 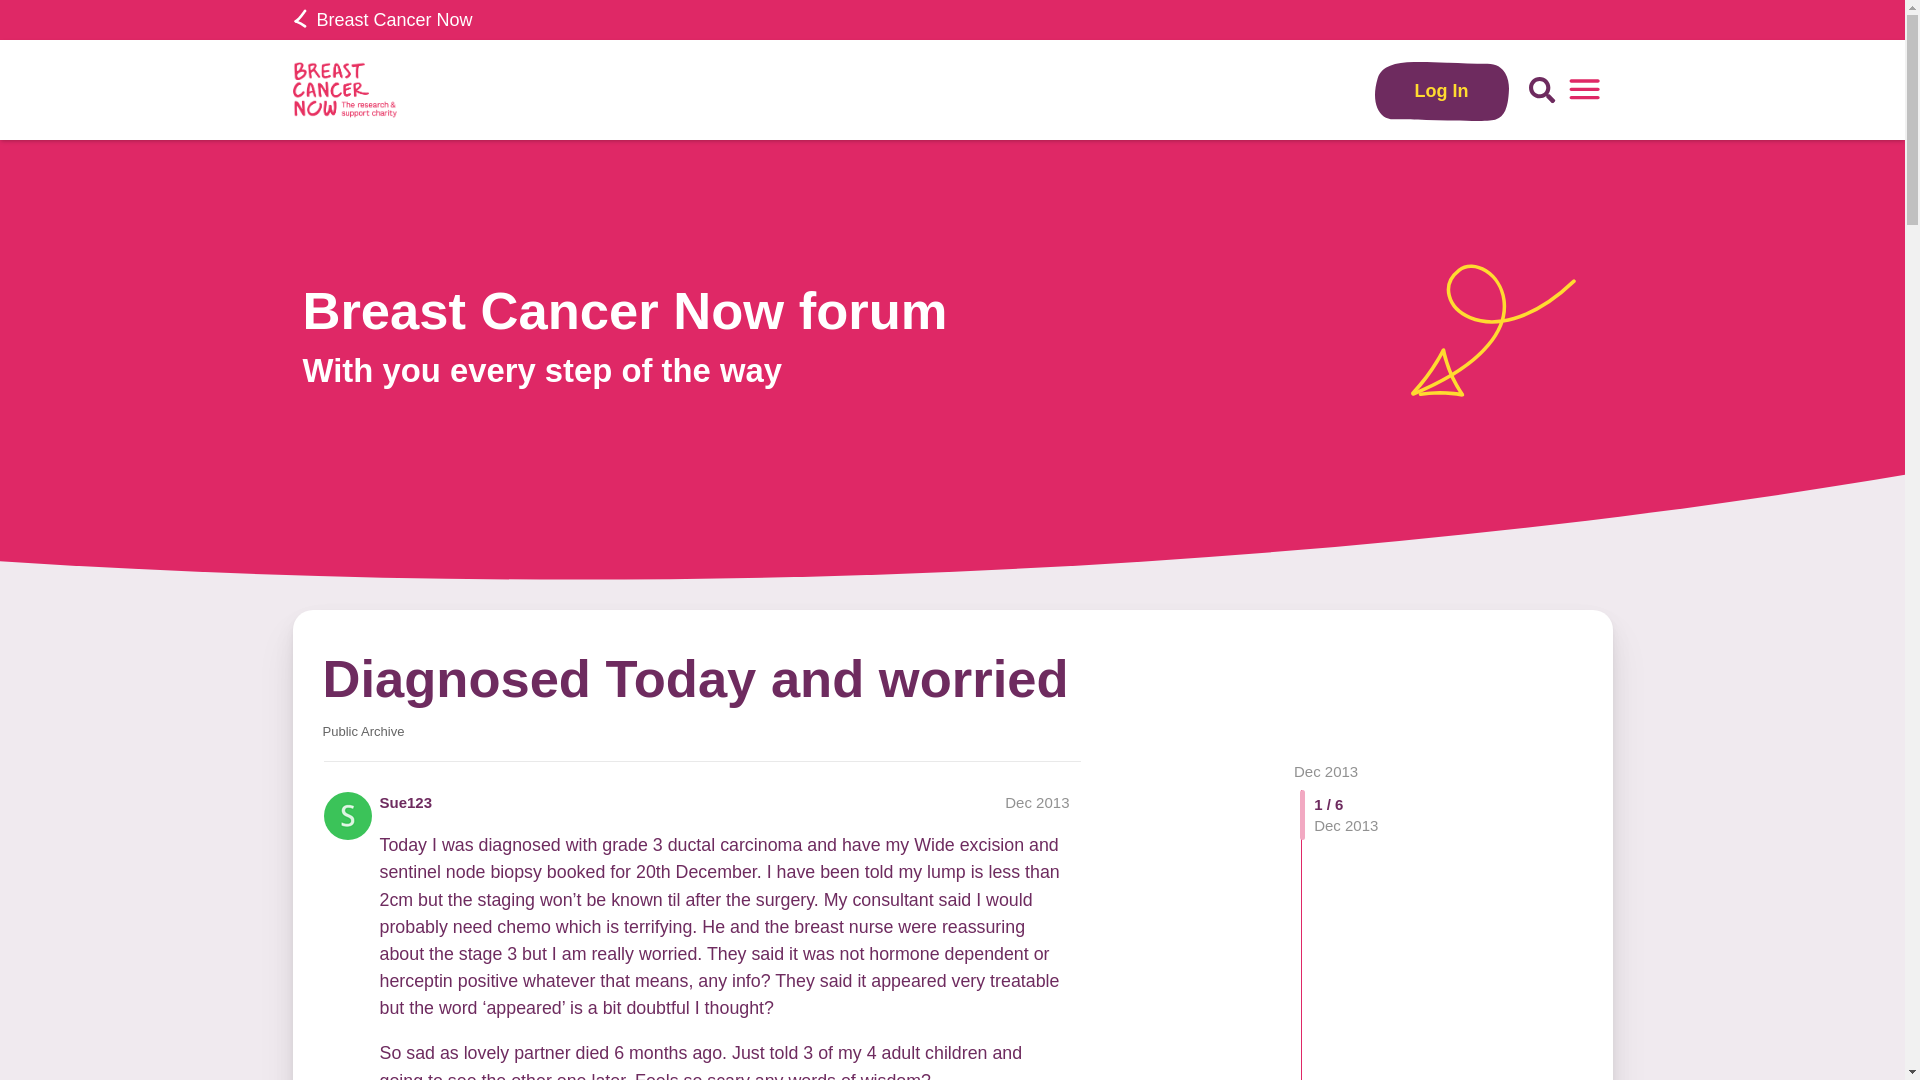 I want to click on Log In, so click(x=1442, y=90).